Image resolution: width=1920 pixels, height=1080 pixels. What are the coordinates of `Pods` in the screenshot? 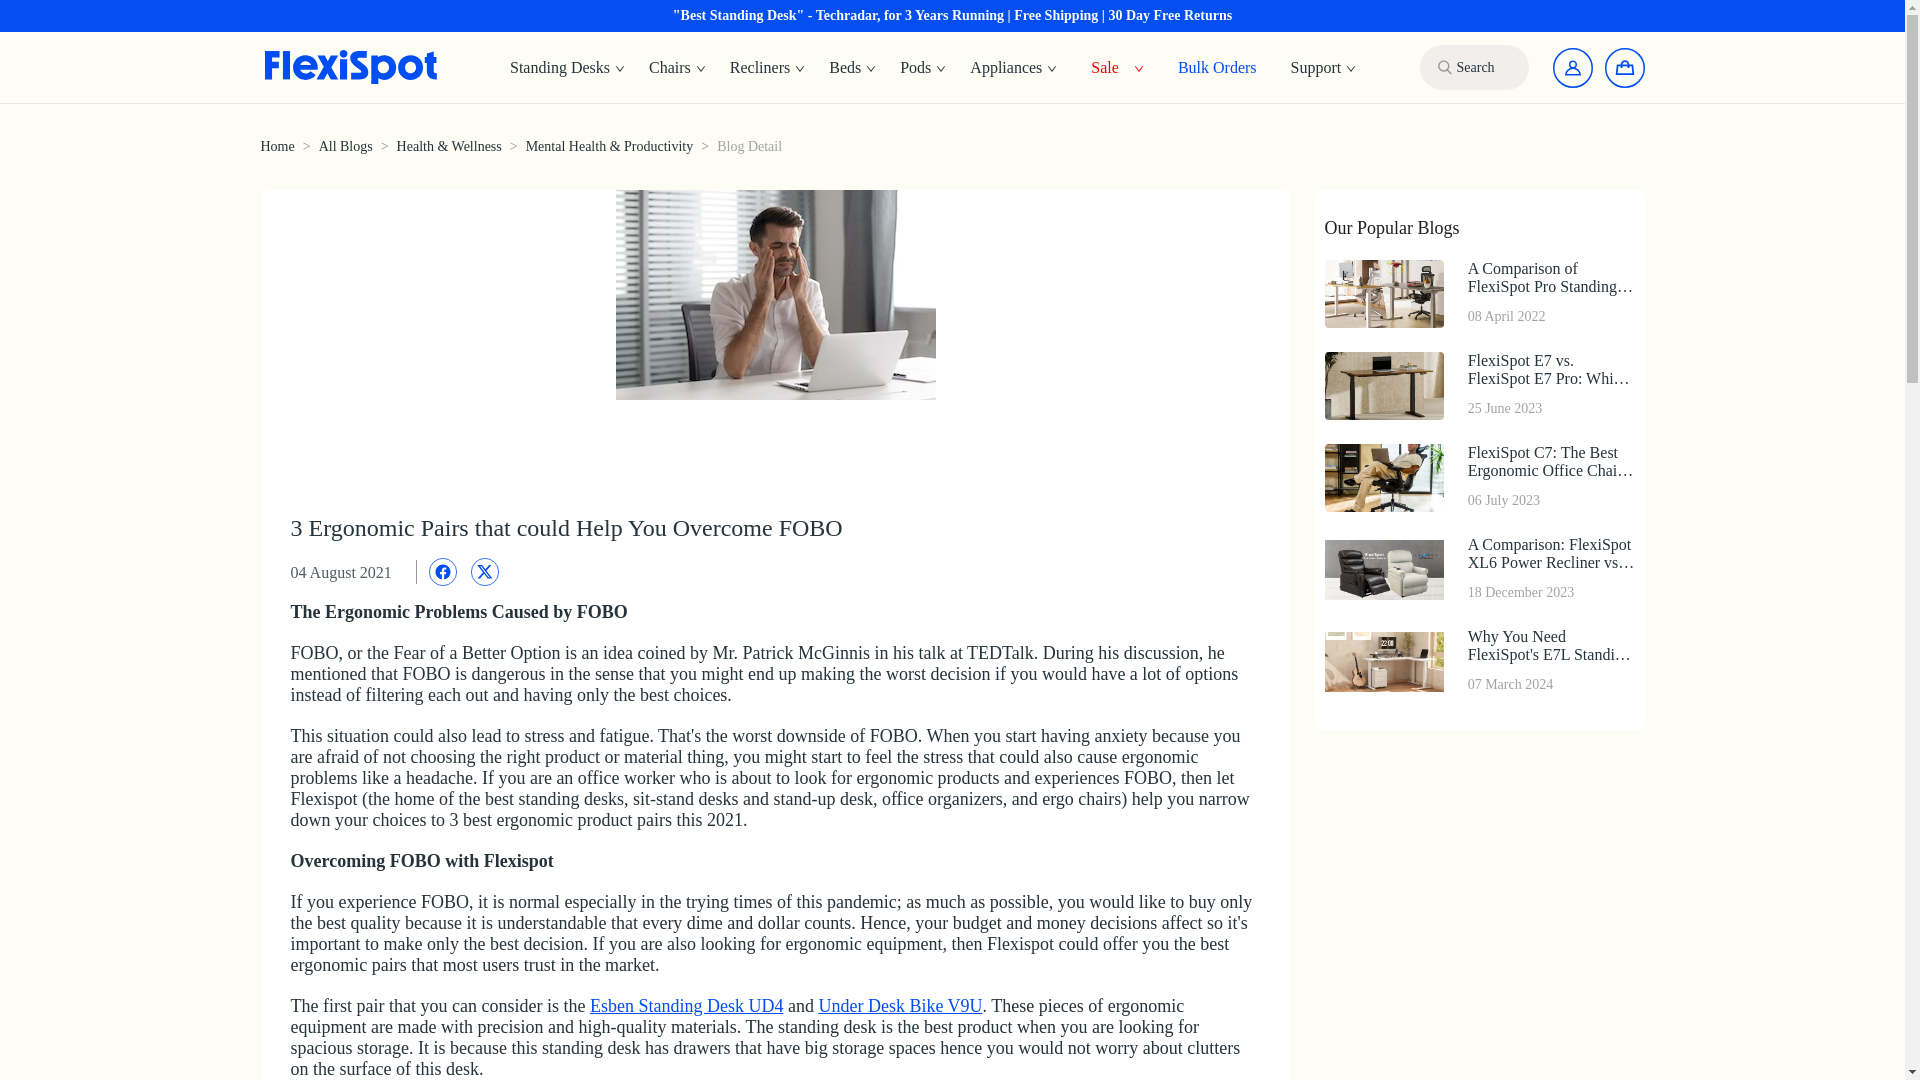 It's located at (923, 68).